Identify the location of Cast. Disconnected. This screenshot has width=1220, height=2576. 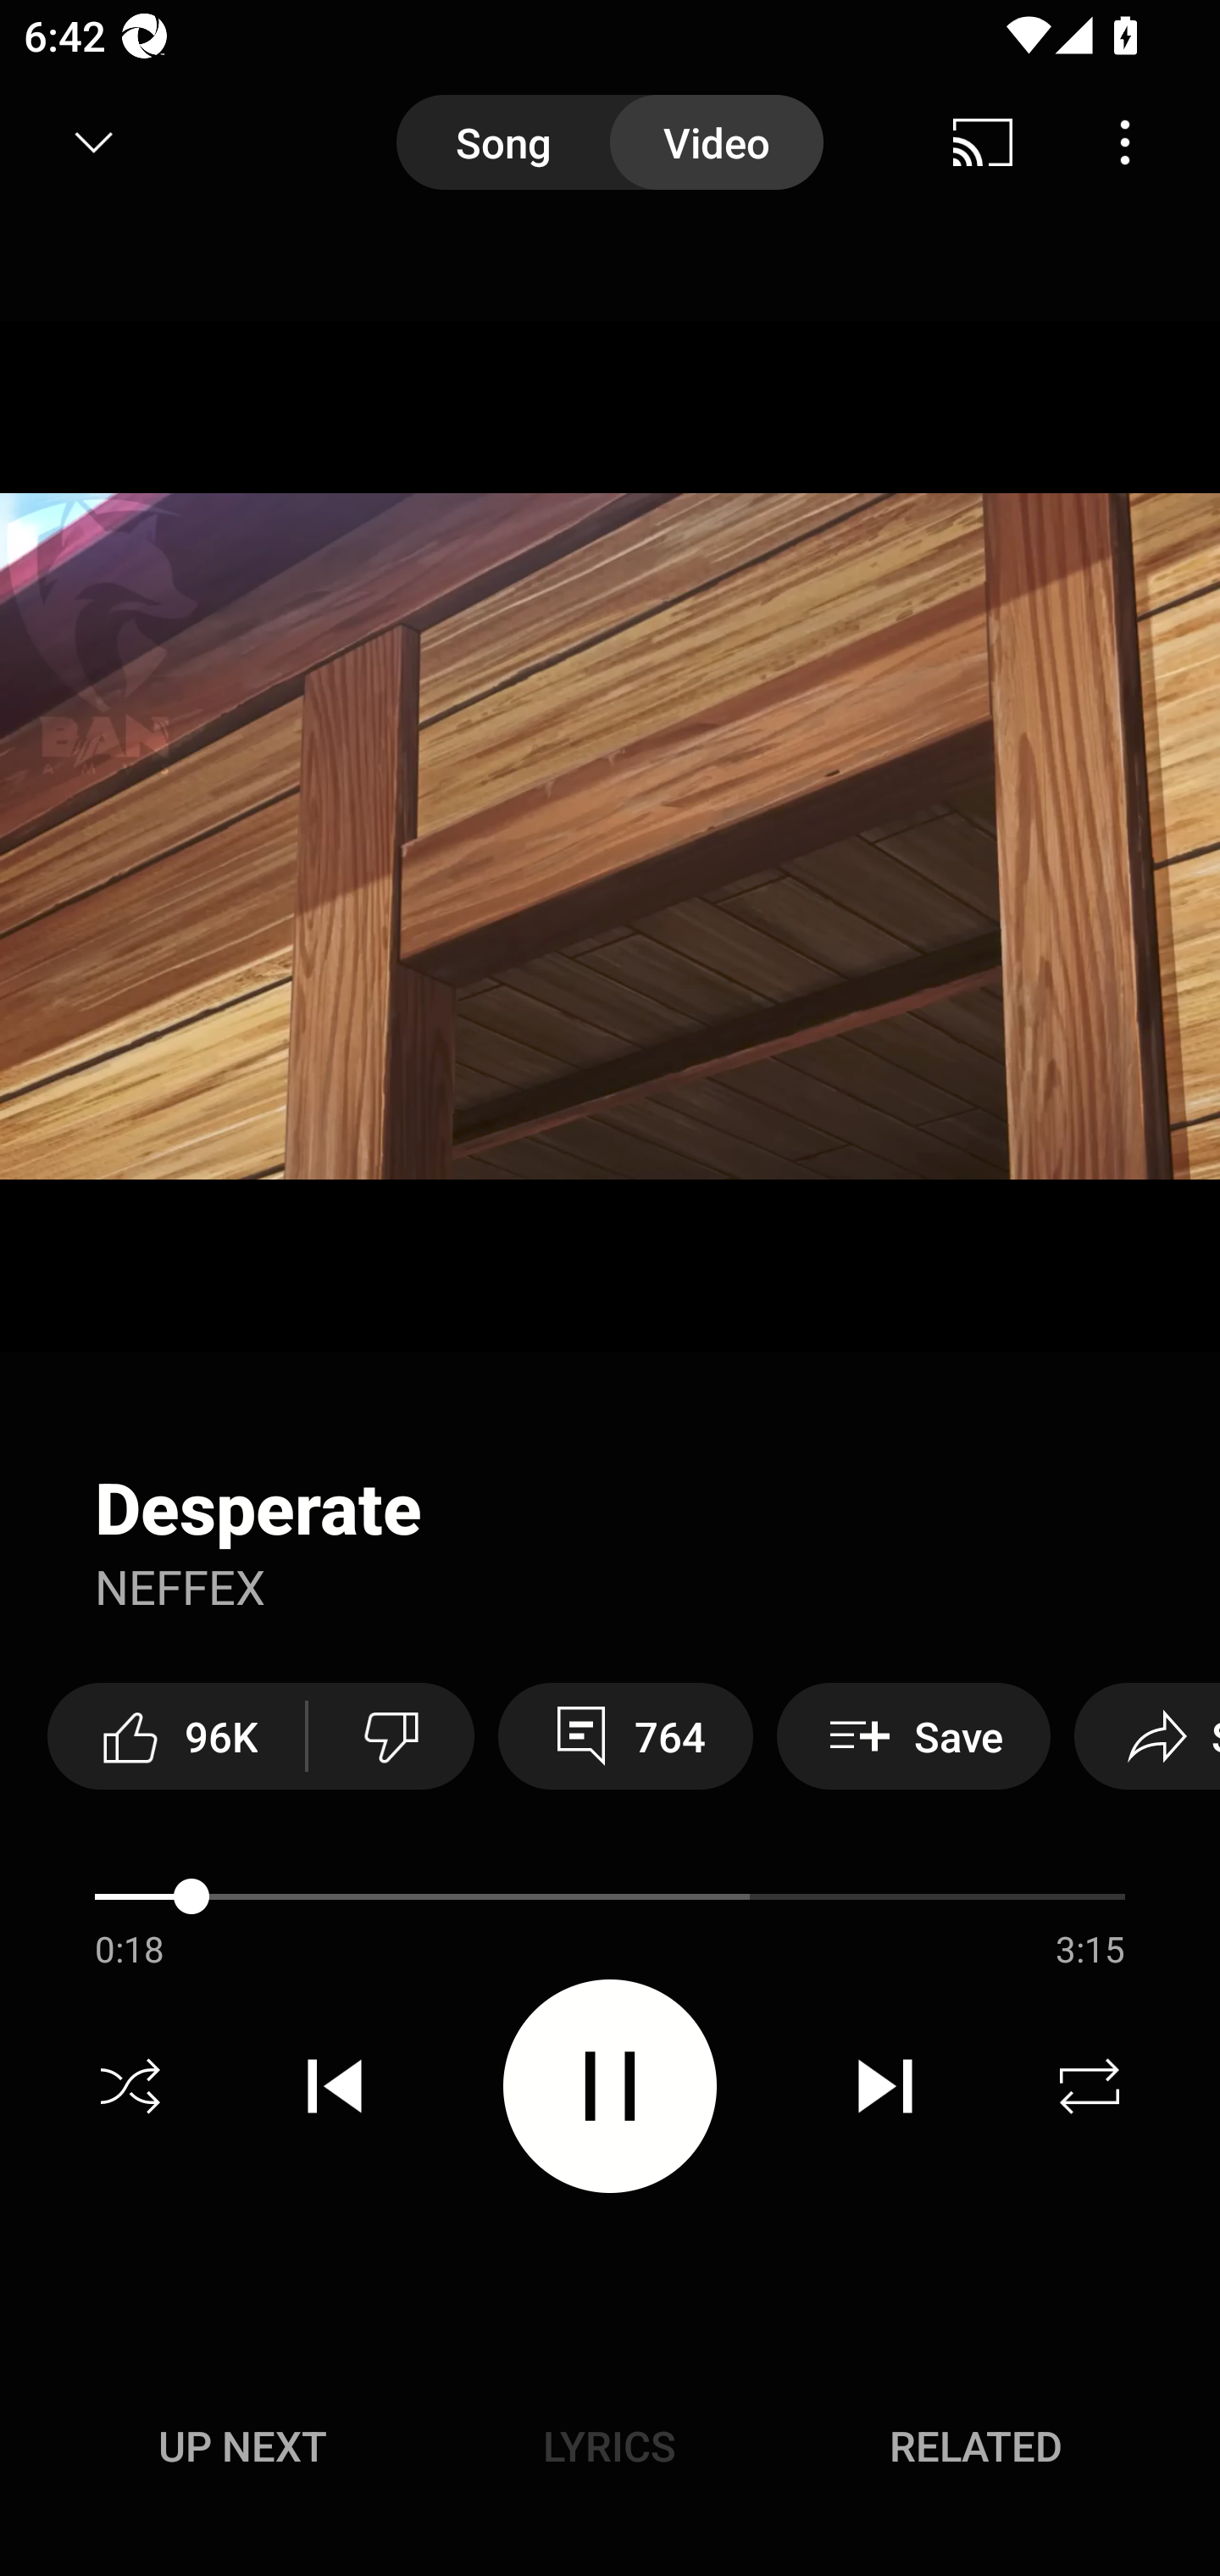
(983, 142).